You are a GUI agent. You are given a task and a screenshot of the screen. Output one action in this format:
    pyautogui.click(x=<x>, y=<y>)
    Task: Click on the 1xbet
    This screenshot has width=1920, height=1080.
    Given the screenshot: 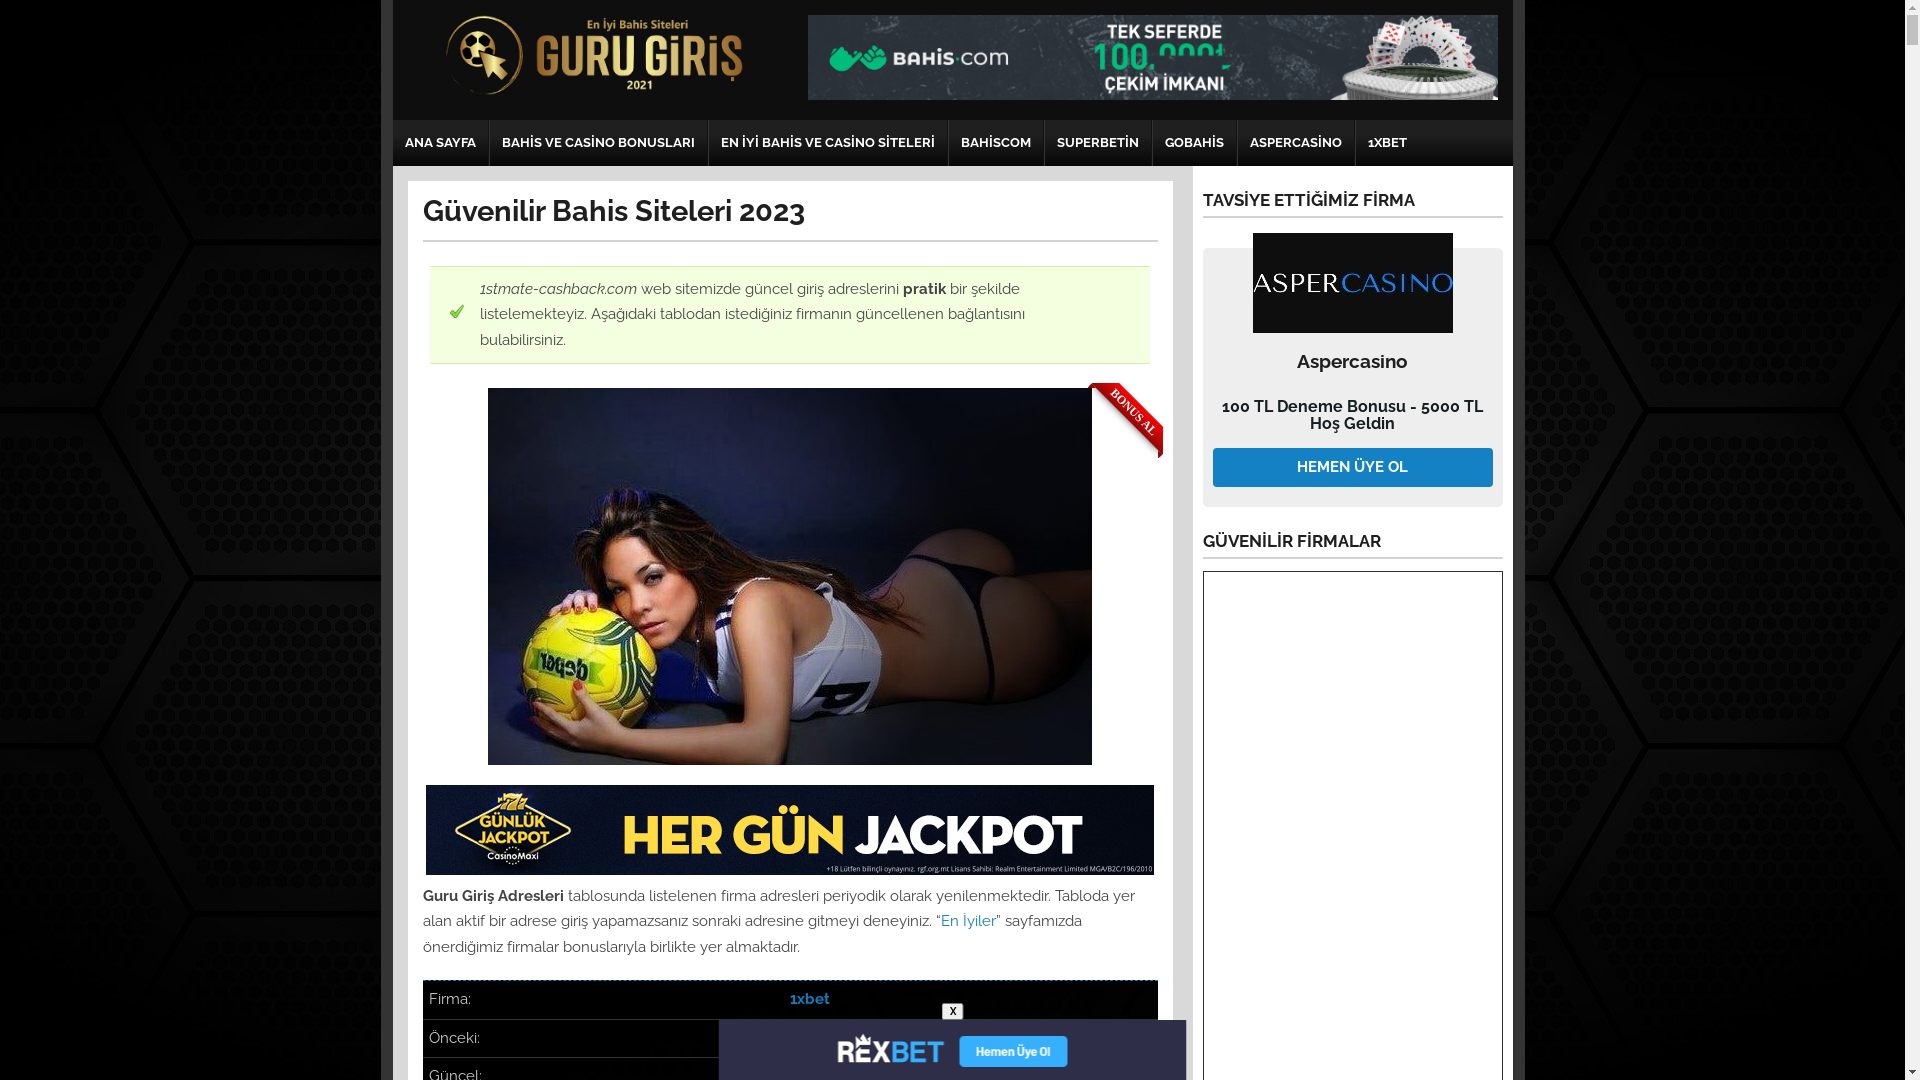 What is the action you would take?
    pyautogui.click(x=810, y=999)
    